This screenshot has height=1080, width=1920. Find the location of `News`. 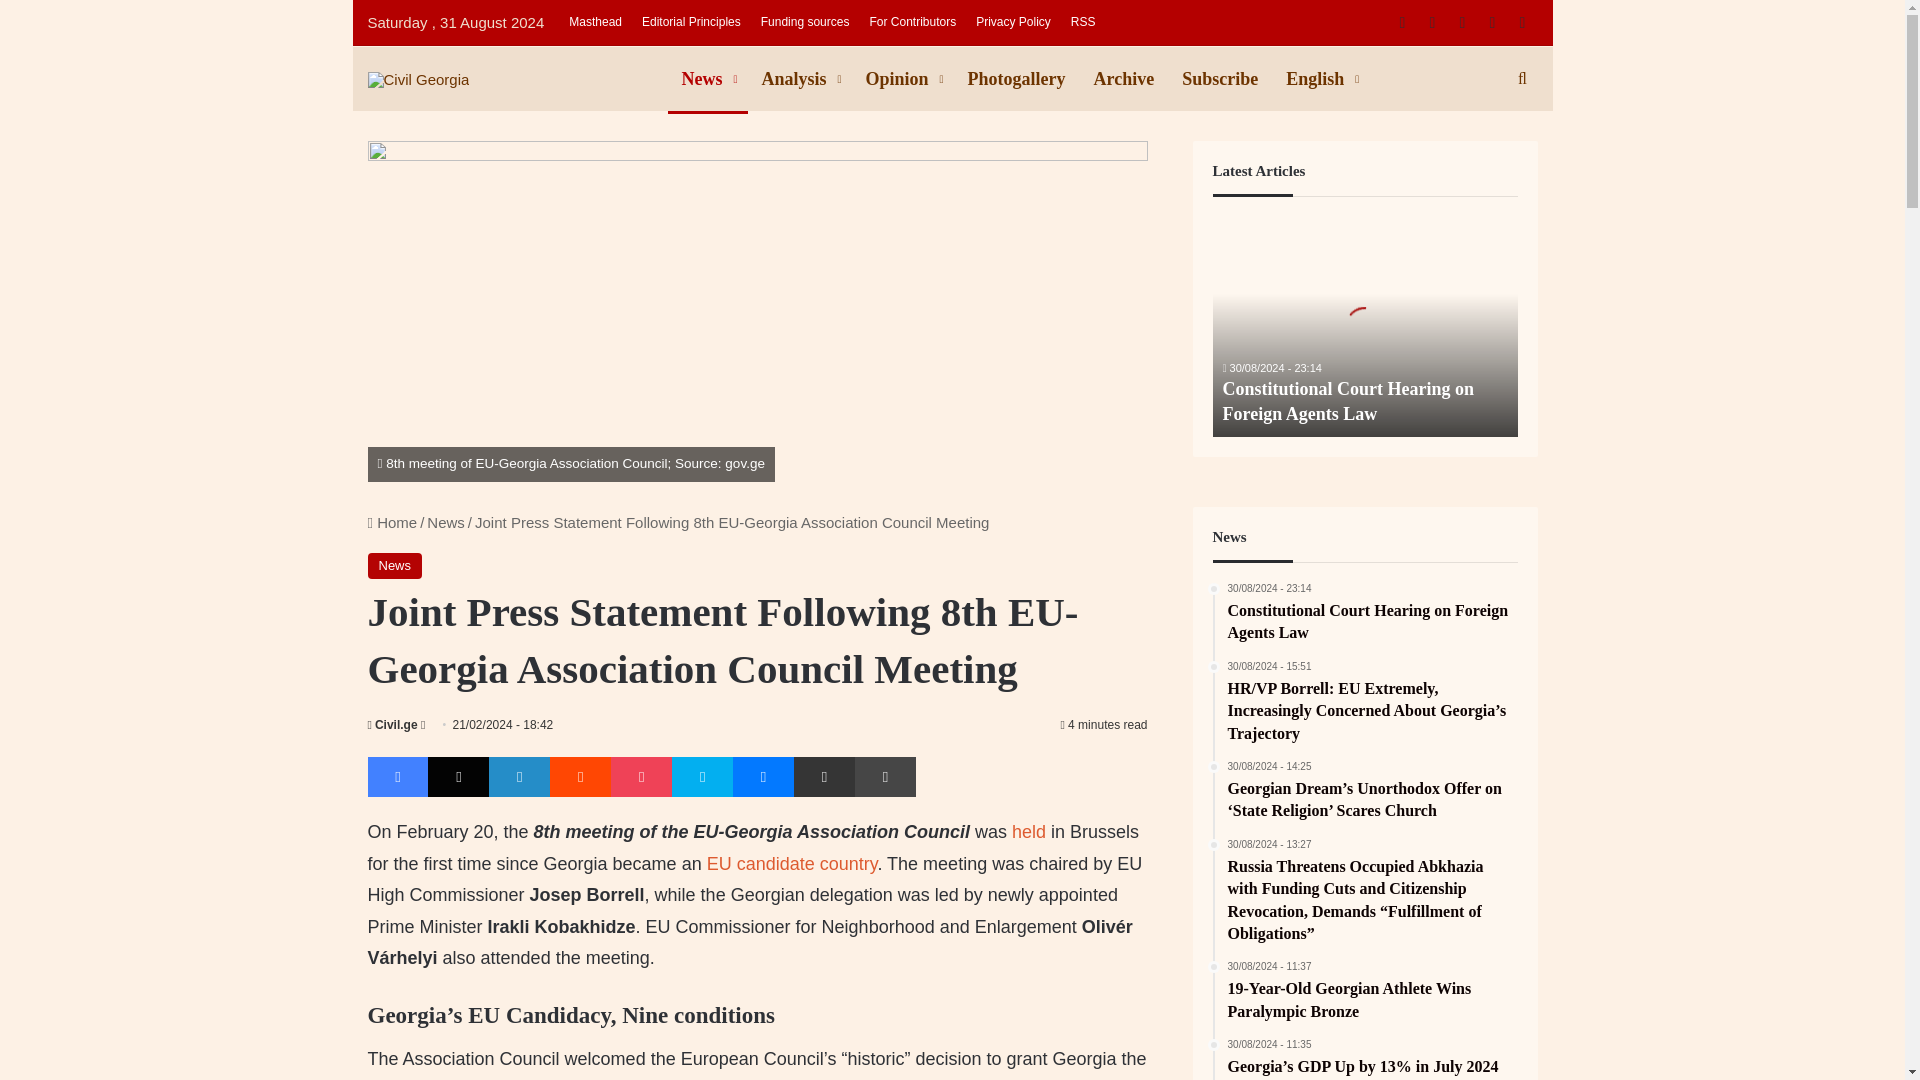

News is located at coordinates (395, 565).